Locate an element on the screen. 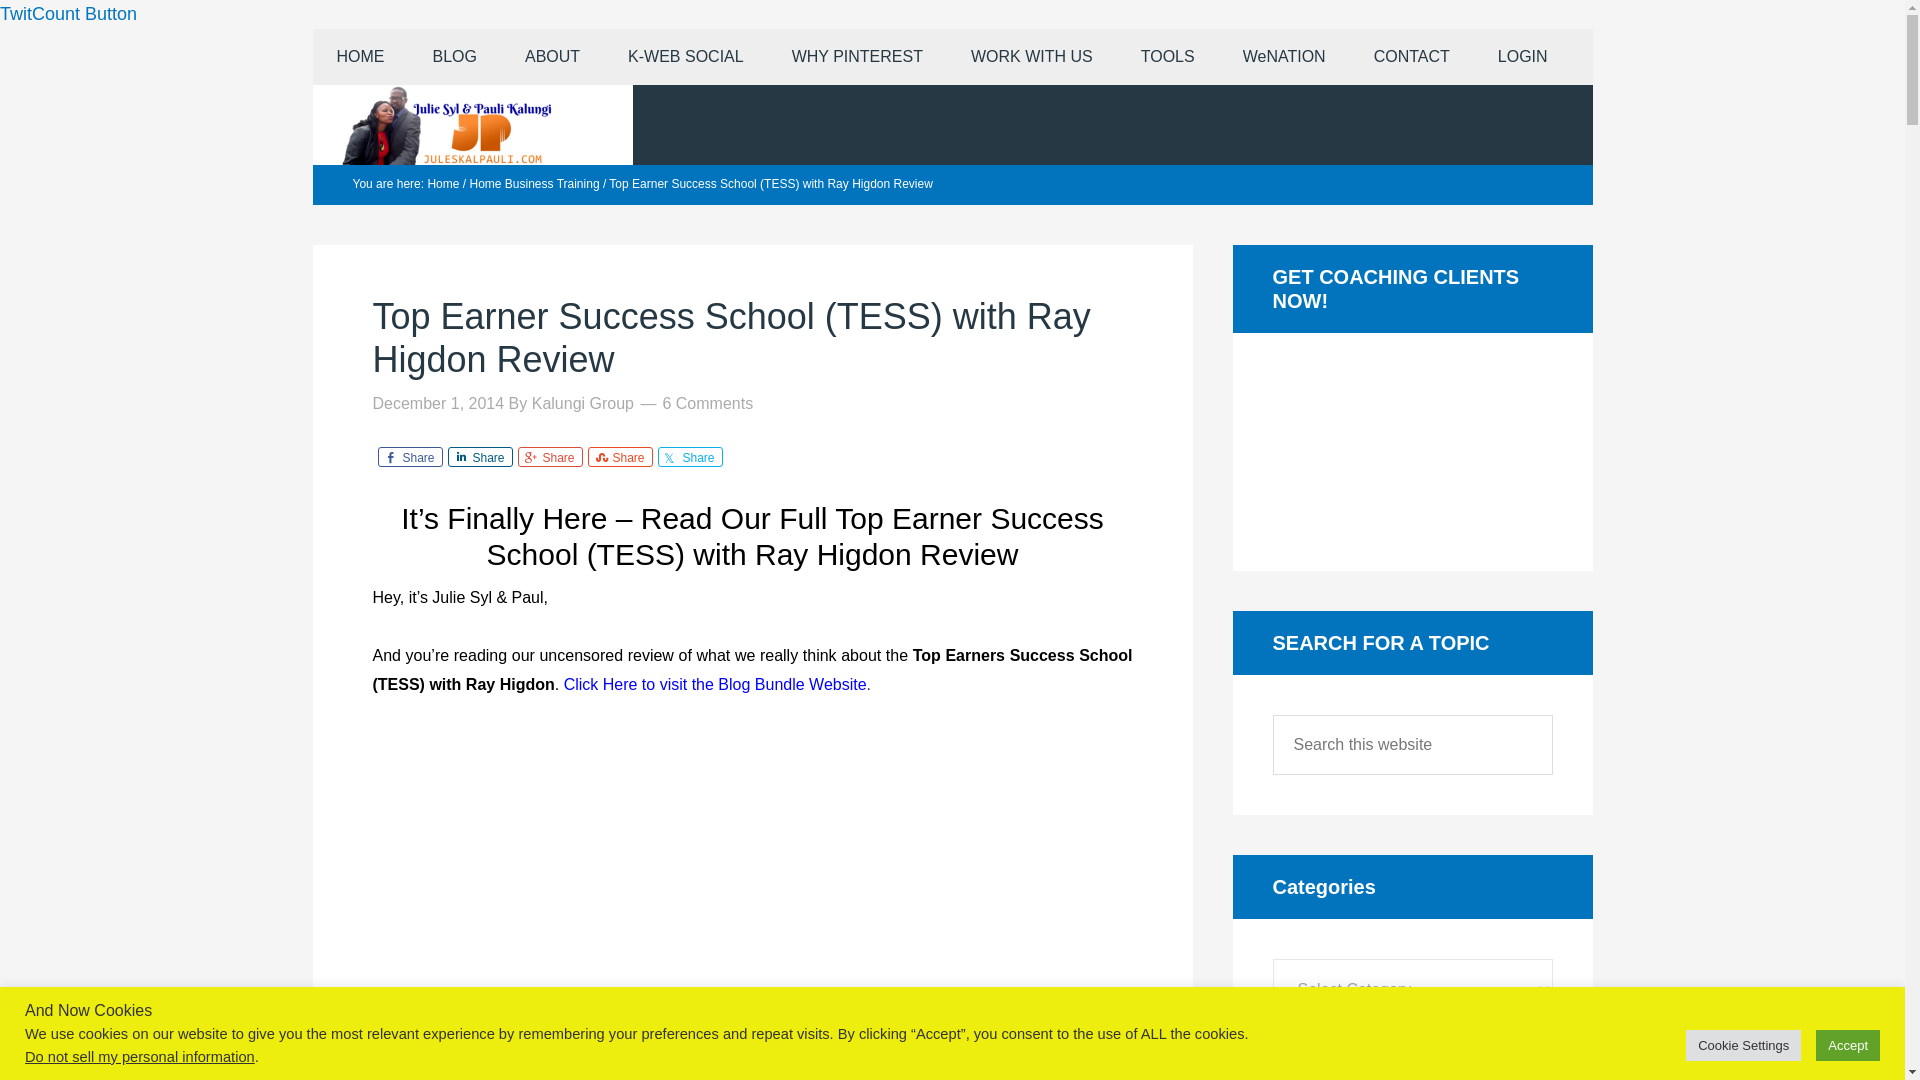  ABOUT is located at coordinates (552, 57).